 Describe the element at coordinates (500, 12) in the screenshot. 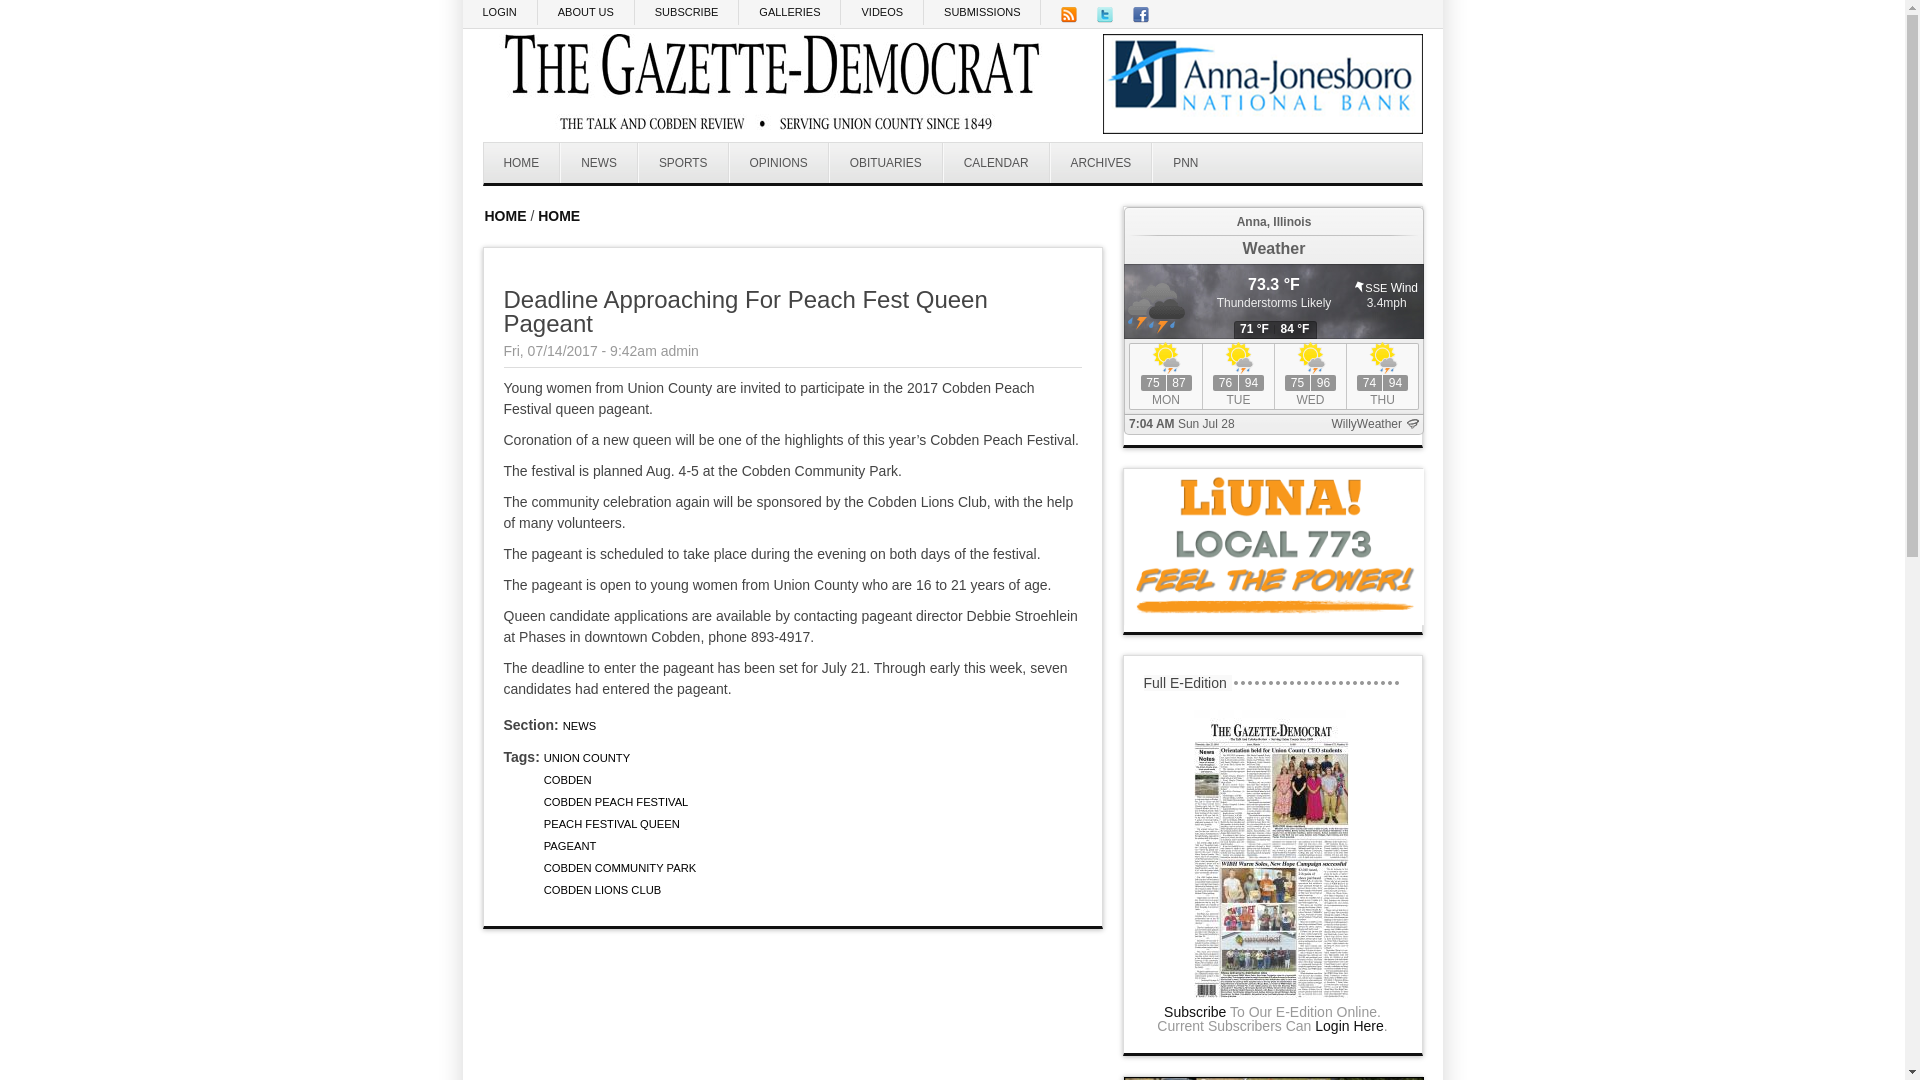

I see `LOGIN` at that location.